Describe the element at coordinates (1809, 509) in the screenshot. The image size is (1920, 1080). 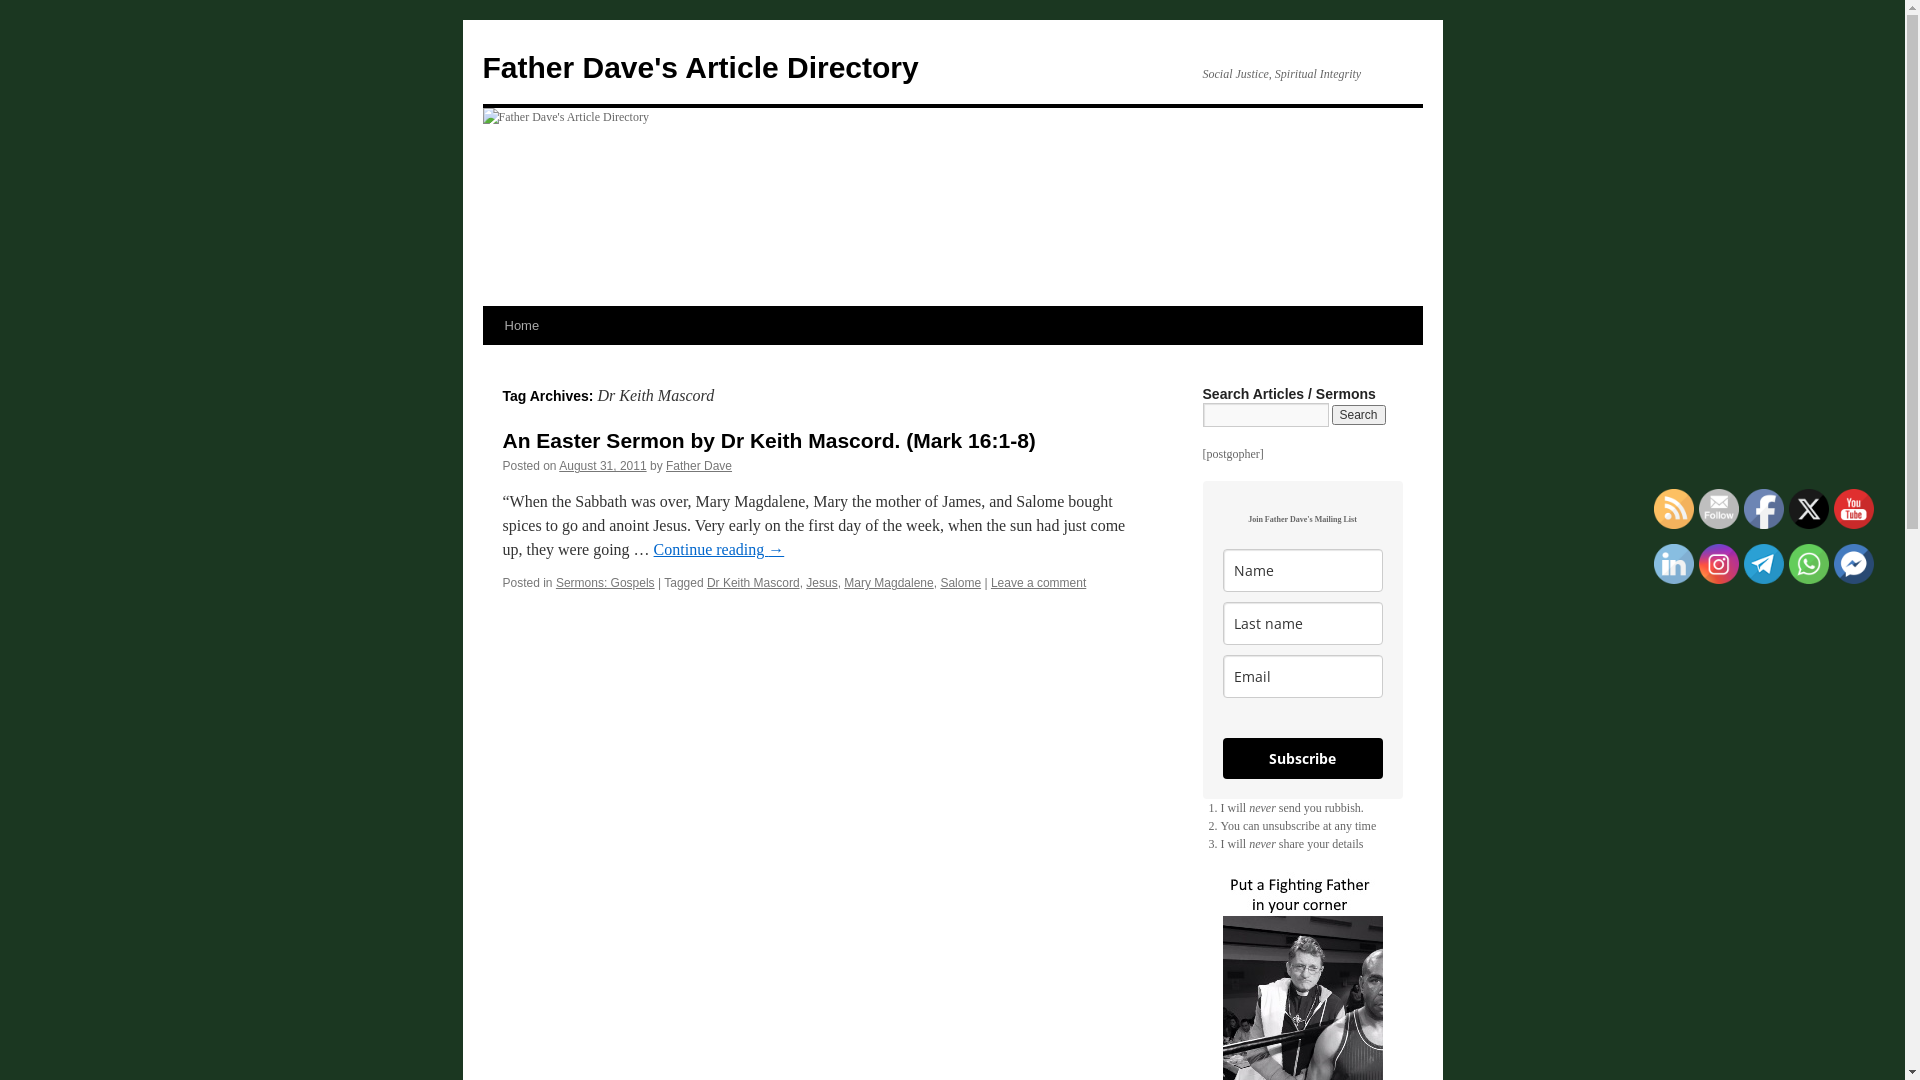
I see `Twitter` at that location.